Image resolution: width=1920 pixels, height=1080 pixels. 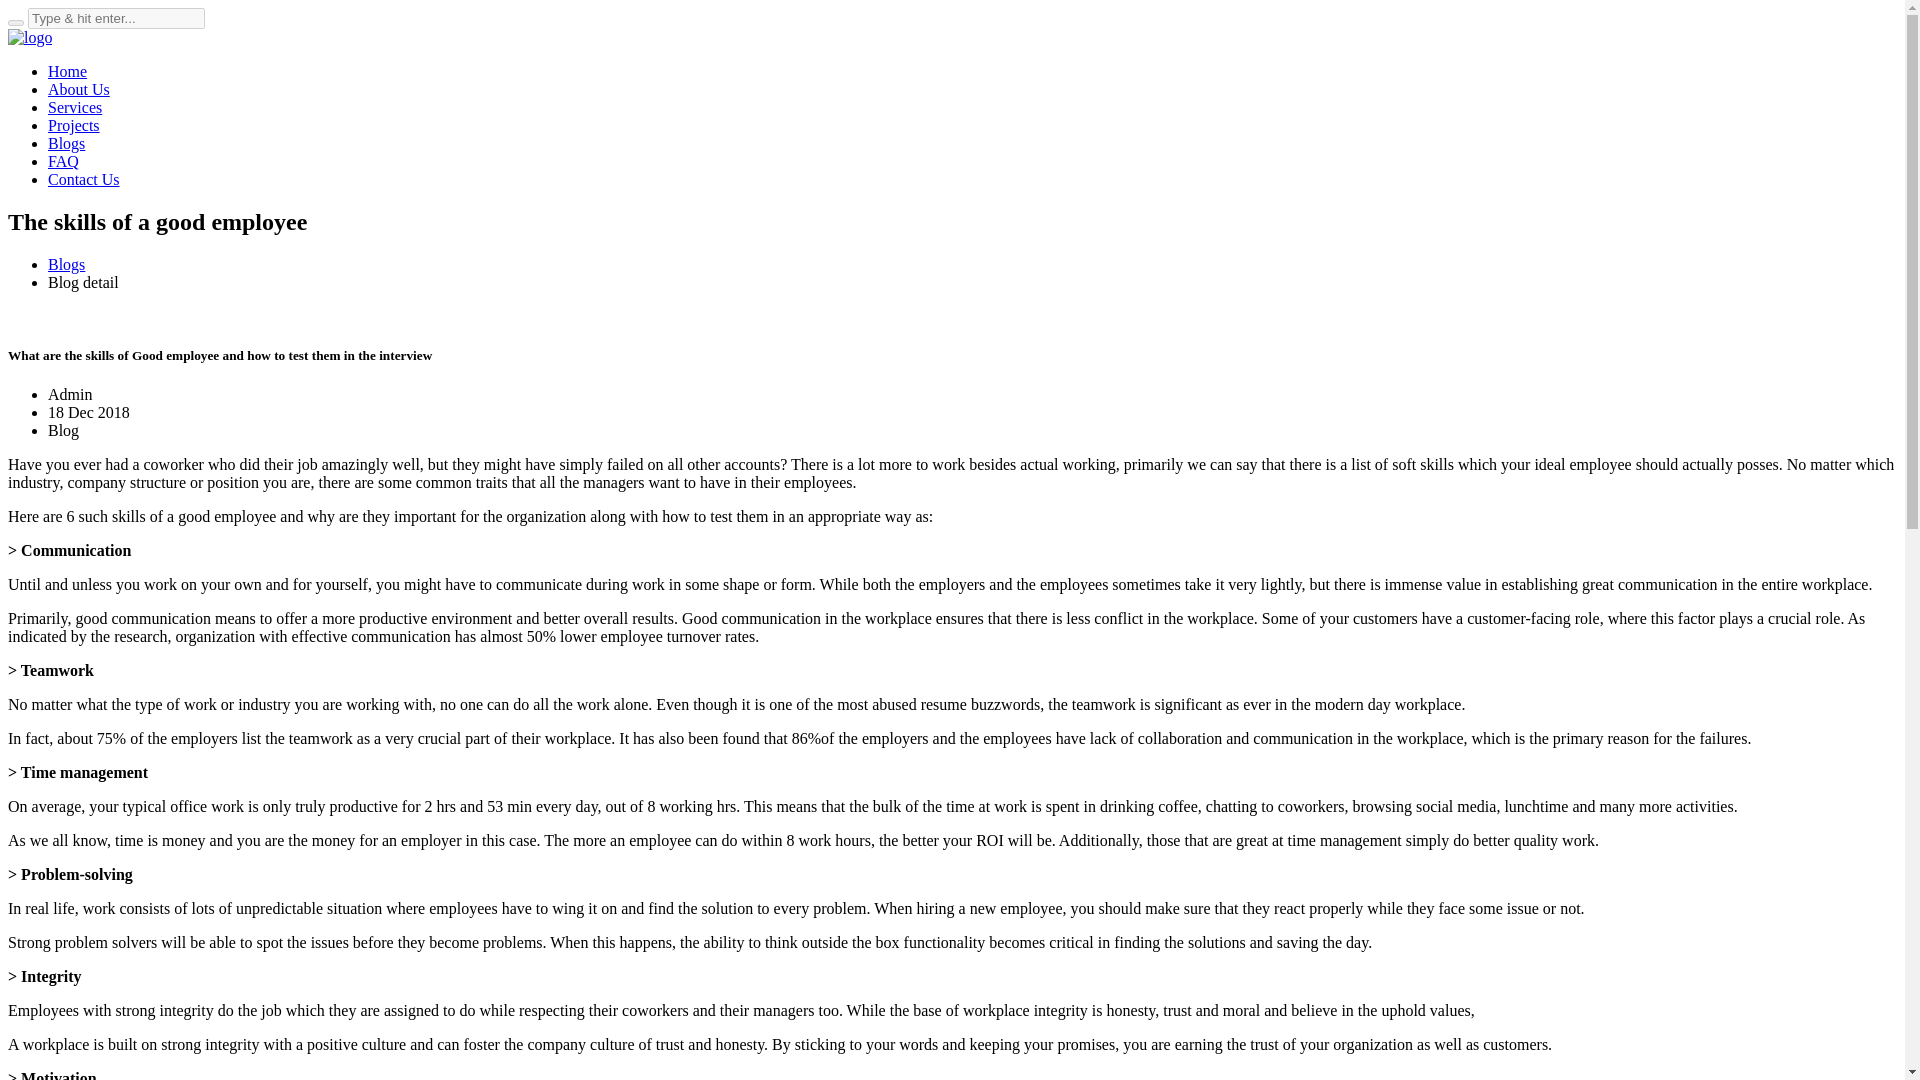 What do you see at coordinates (66, 144) in the screenshot?
I see `Blogs` at bounding box center [66, 144].